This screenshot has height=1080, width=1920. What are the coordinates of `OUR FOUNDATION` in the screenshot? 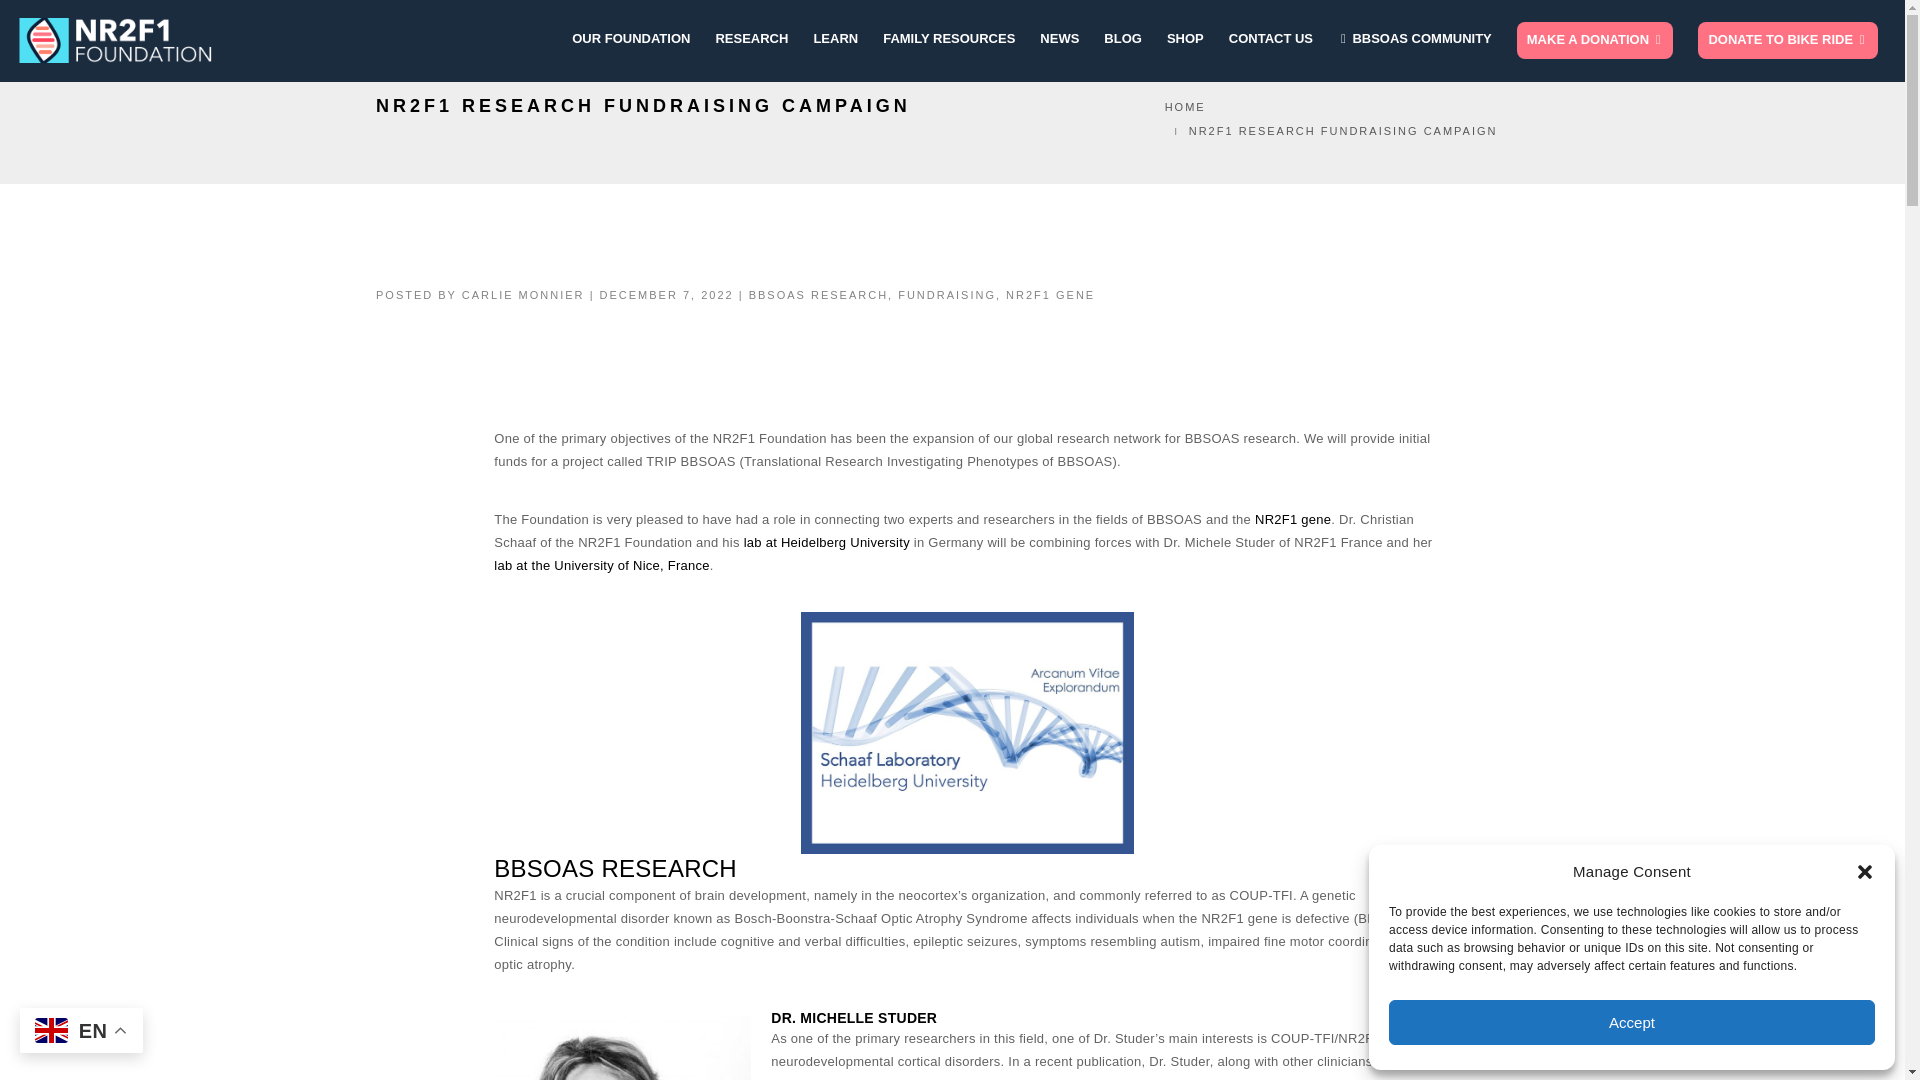 It's located at (630, 39).